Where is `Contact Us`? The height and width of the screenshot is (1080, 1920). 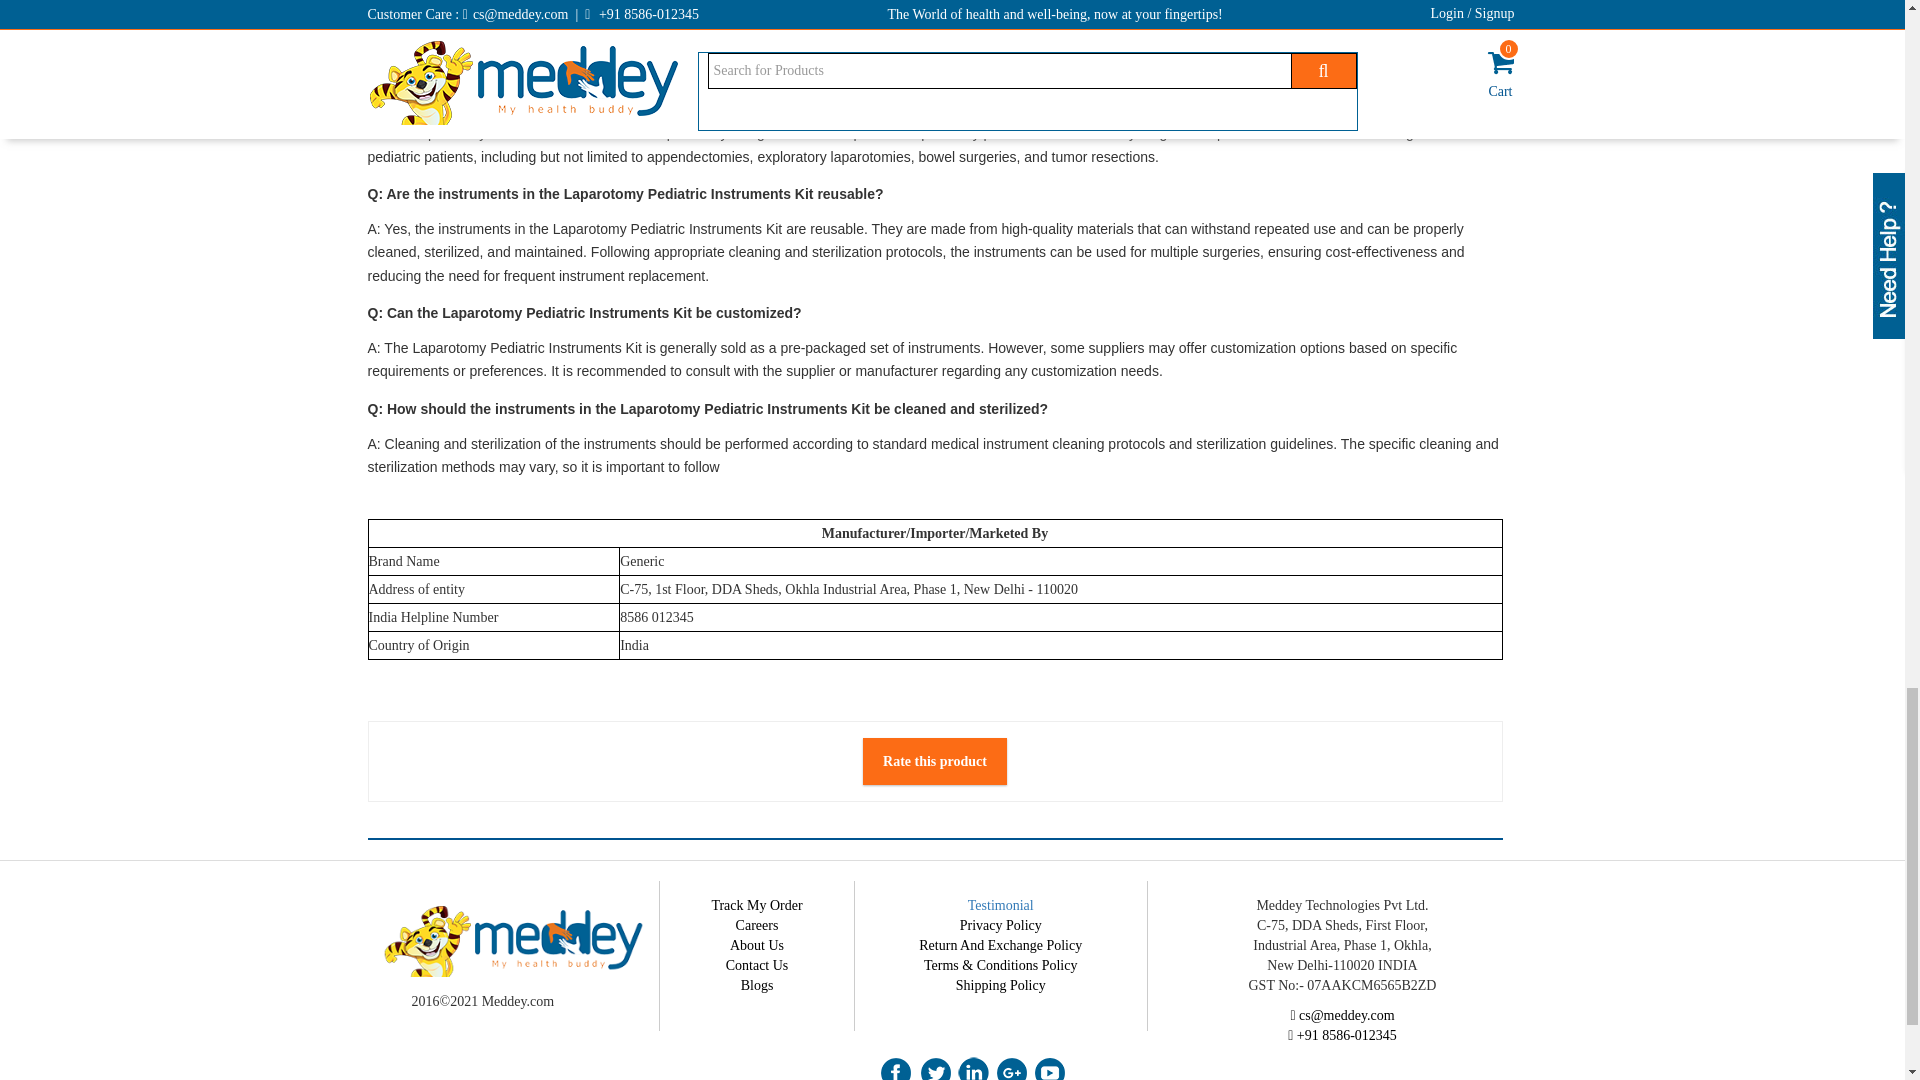
Contact Us is located at coordinates (757, 965).